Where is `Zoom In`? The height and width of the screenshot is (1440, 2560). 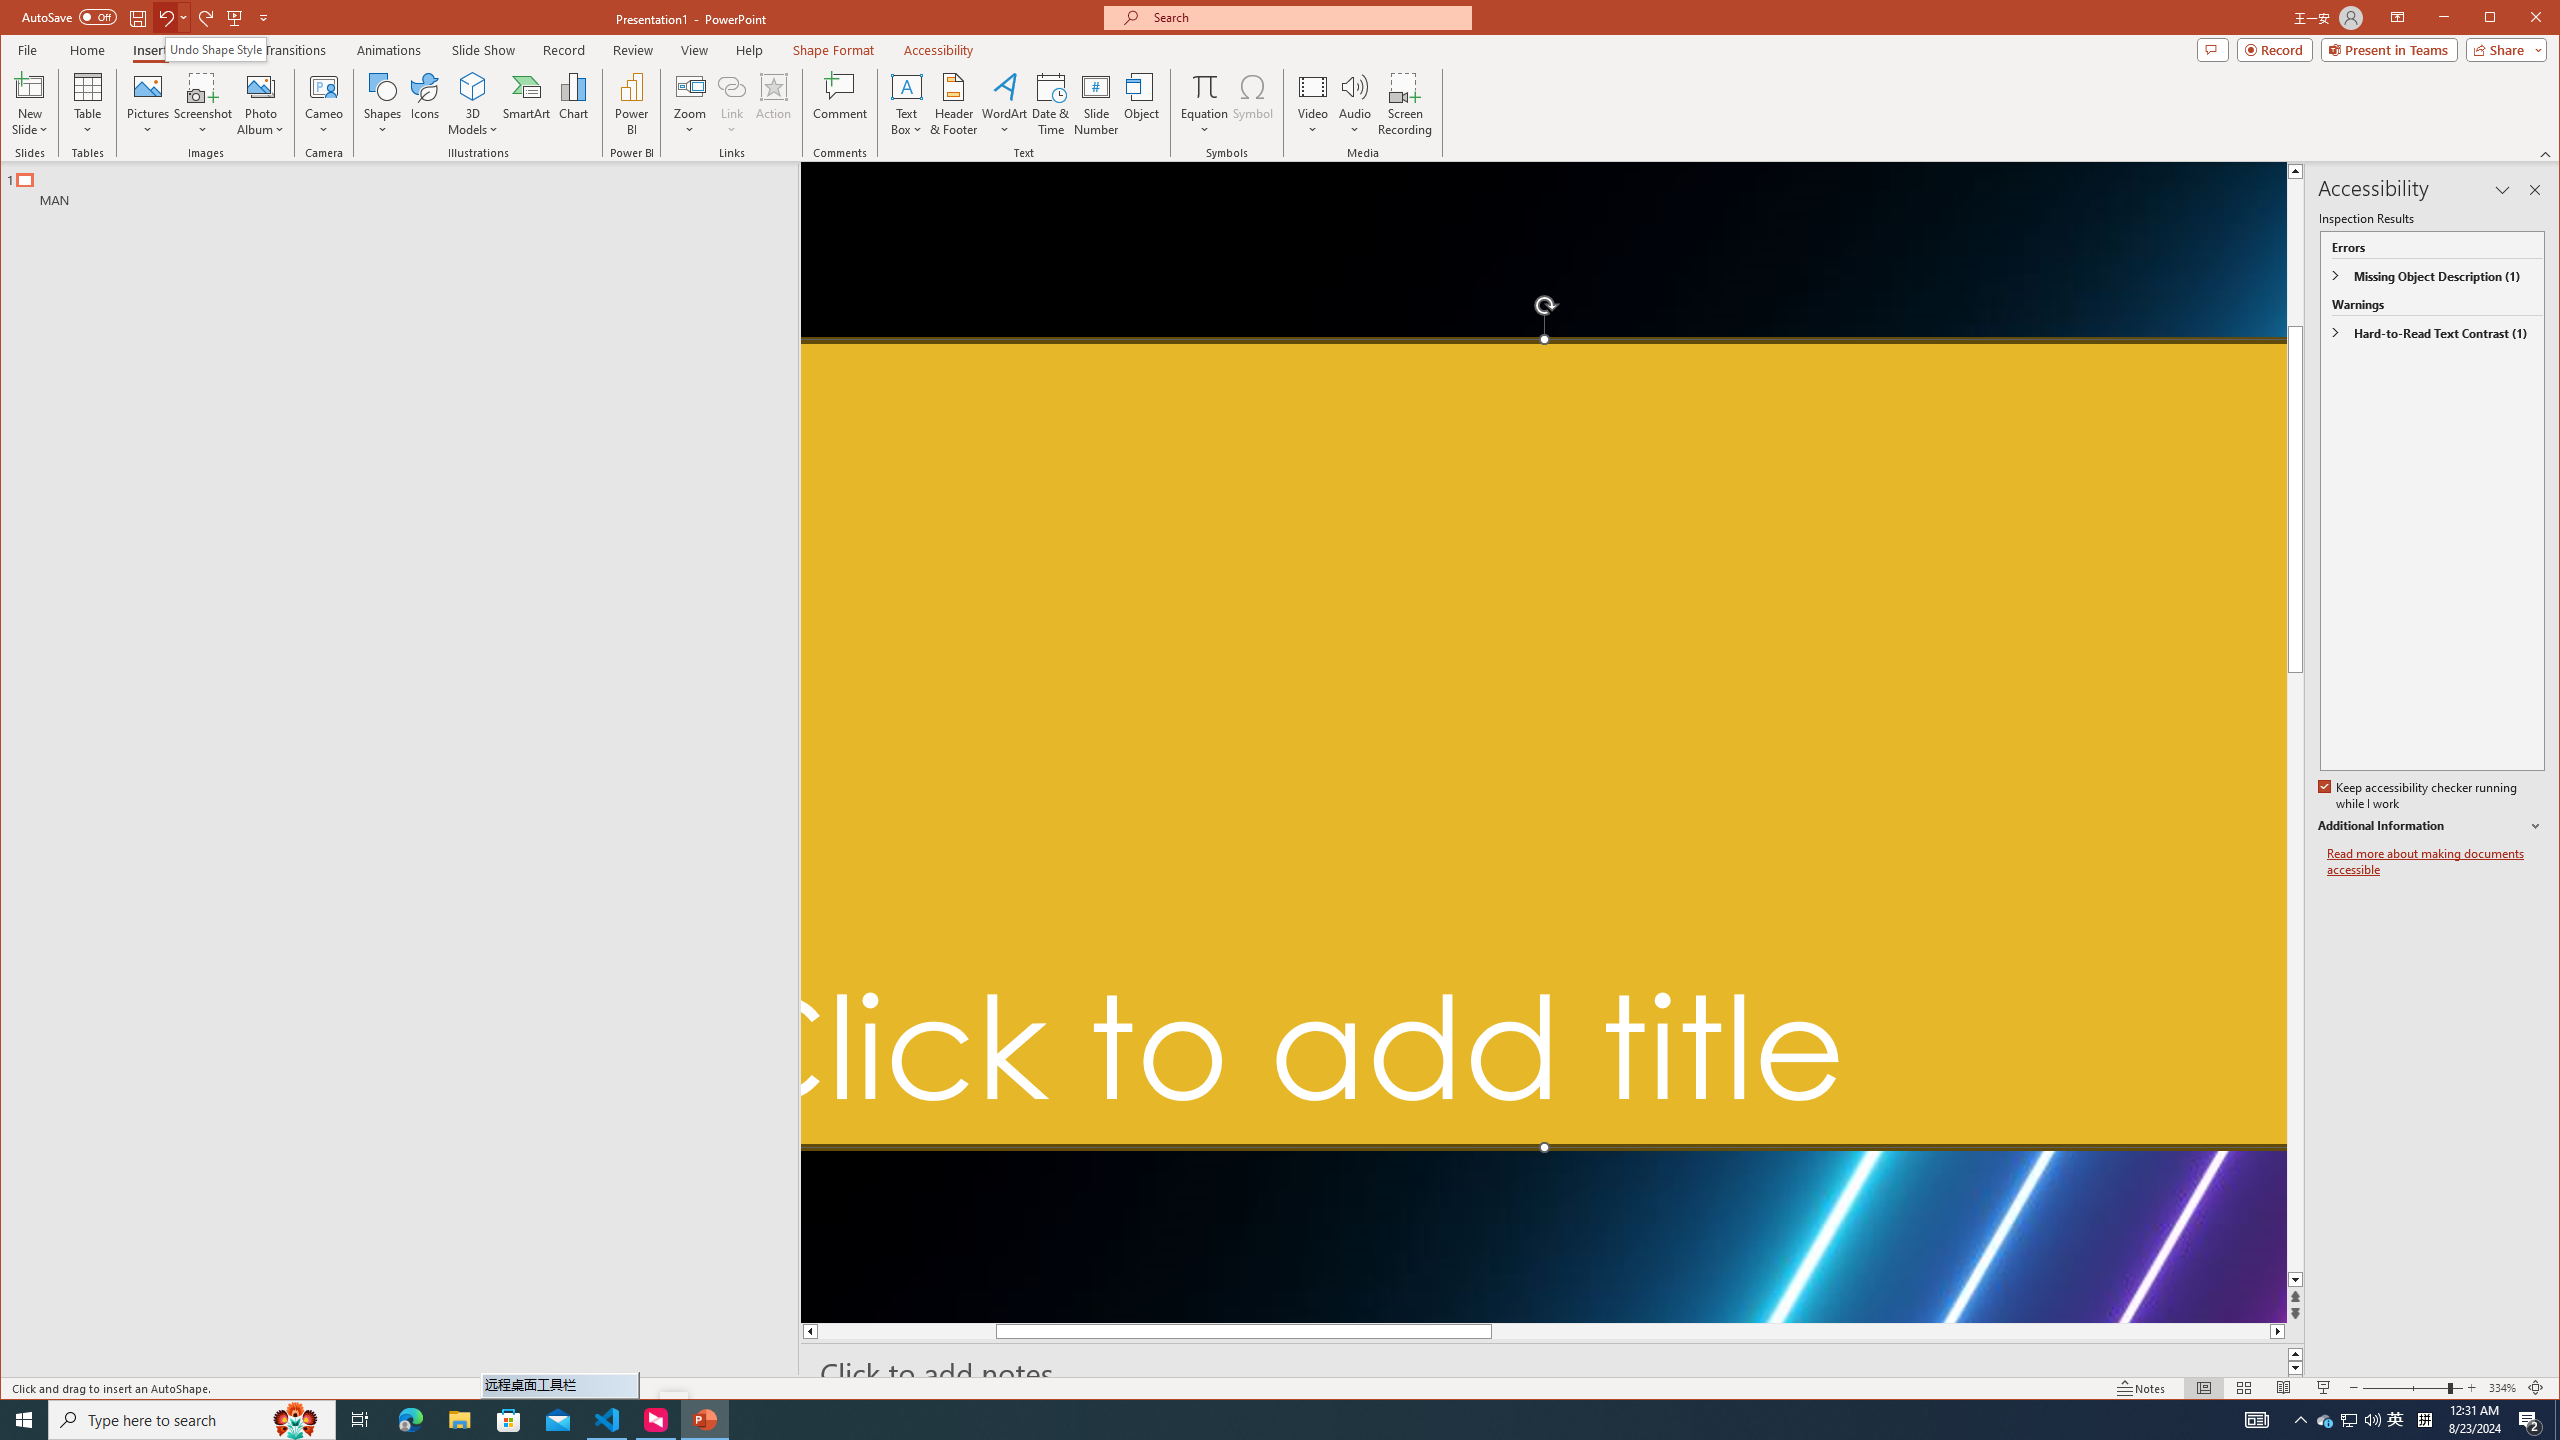 Zoom In is located at coordinates (2471, 1388).